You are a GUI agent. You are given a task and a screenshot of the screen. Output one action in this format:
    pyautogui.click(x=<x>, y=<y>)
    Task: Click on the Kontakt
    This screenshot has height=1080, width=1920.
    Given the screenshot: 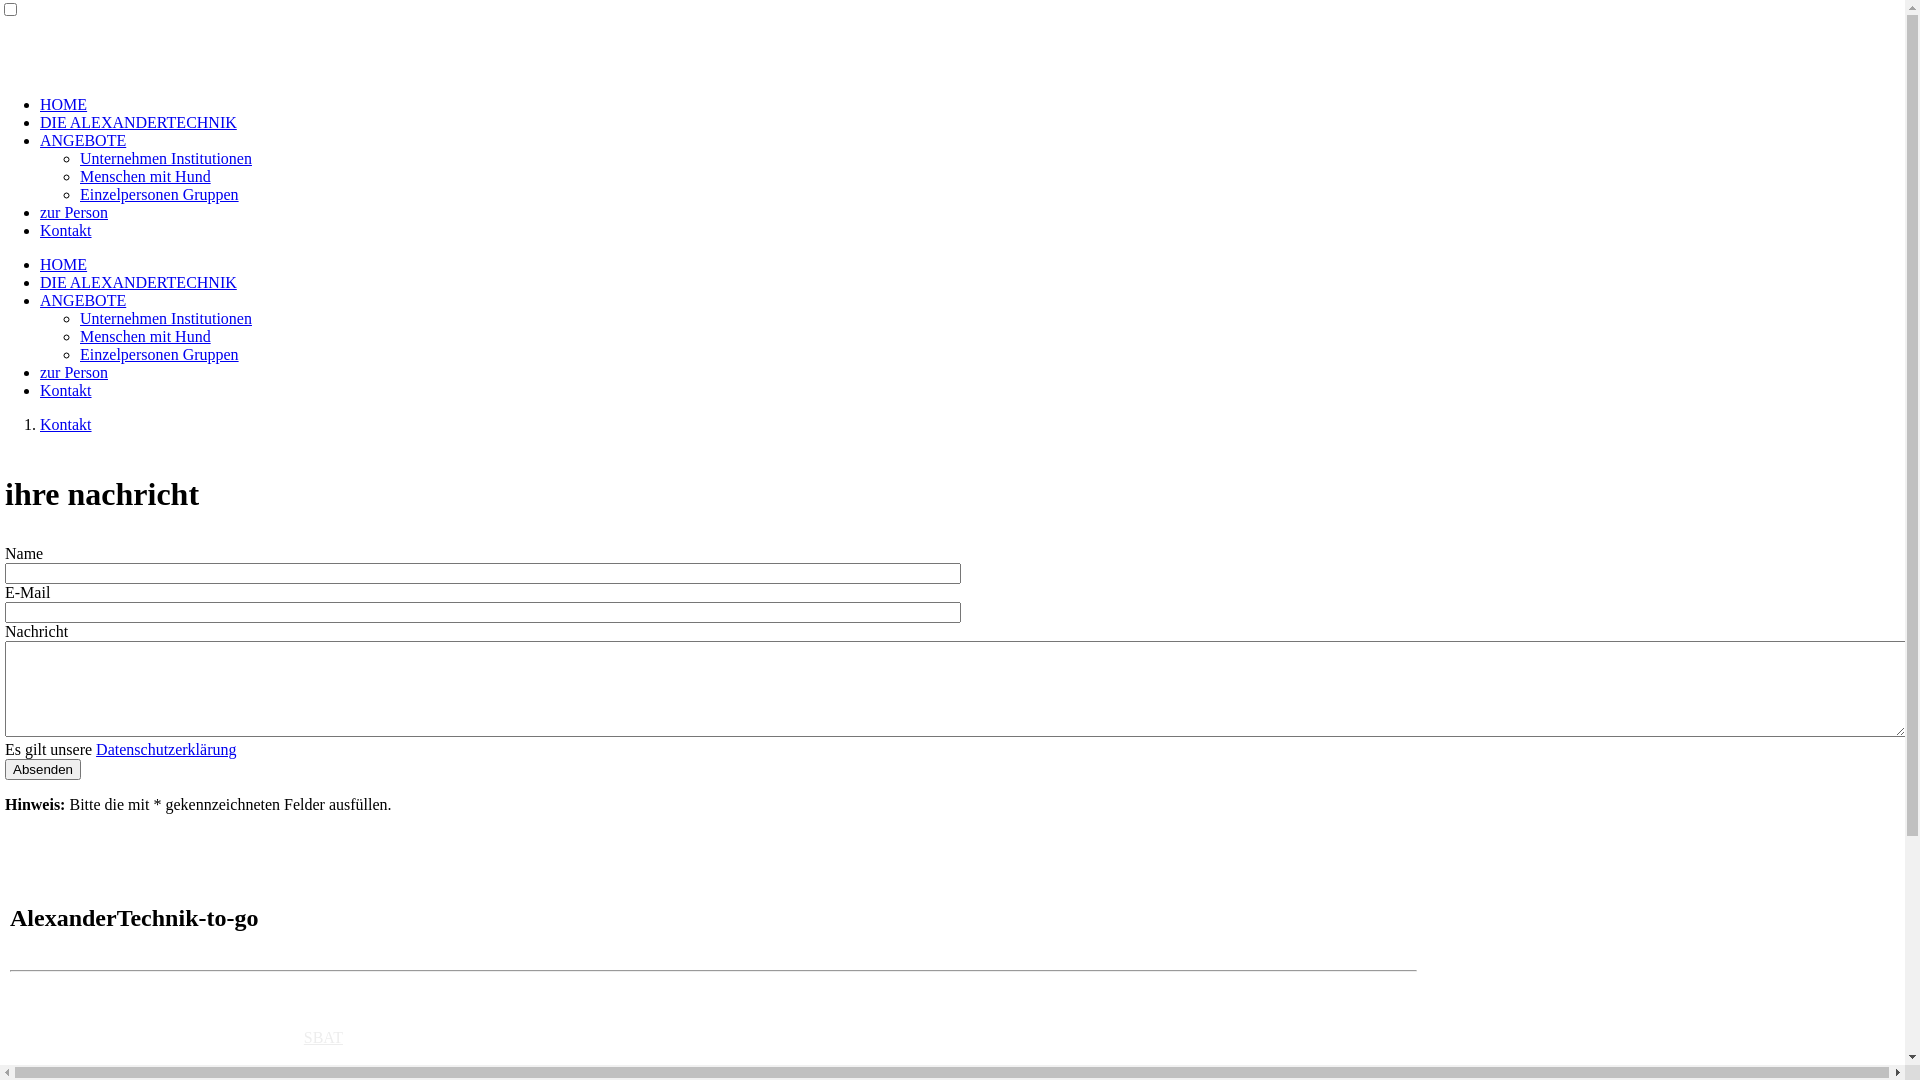 What is the action you would take?
    pyautogui.click(x=66, y=230)
    